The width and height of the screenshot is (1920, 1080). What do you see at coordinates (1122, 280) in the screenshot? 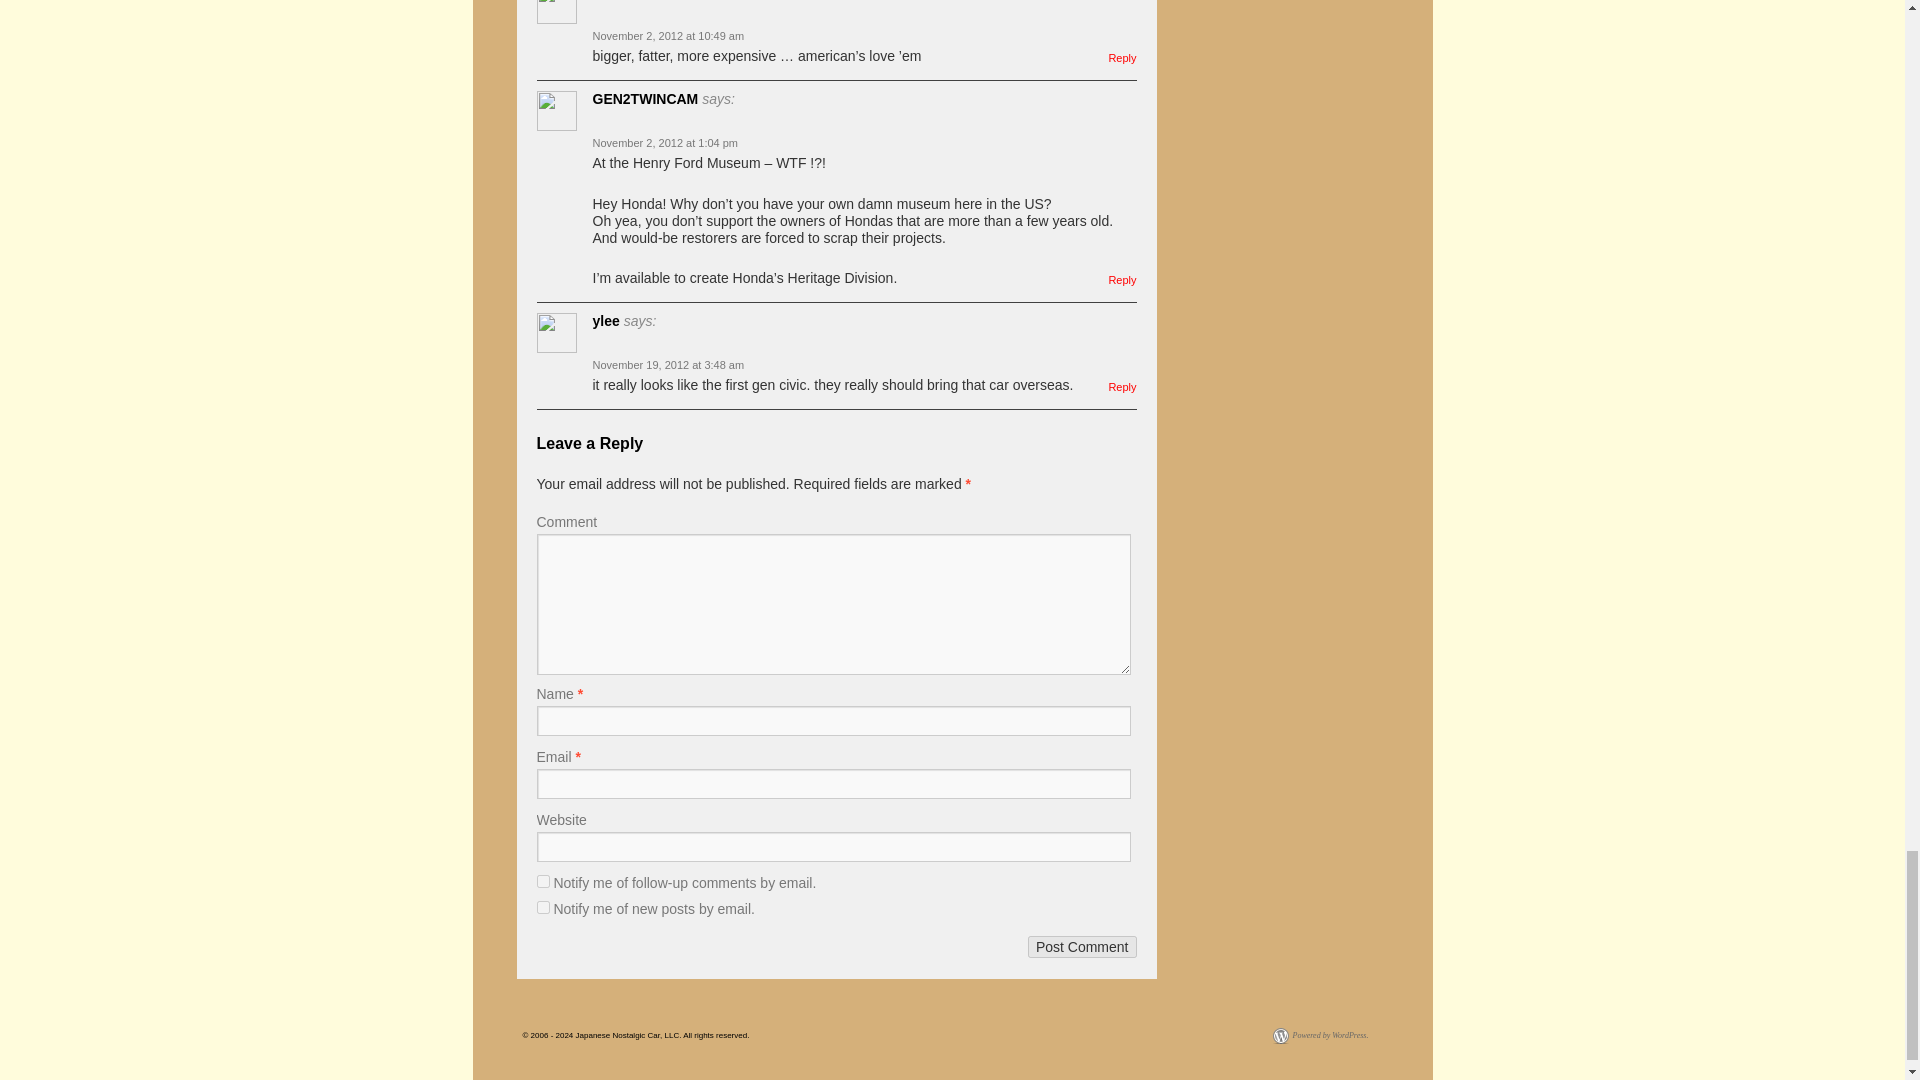
I see `Reply` at bounding box center [1122, 280].